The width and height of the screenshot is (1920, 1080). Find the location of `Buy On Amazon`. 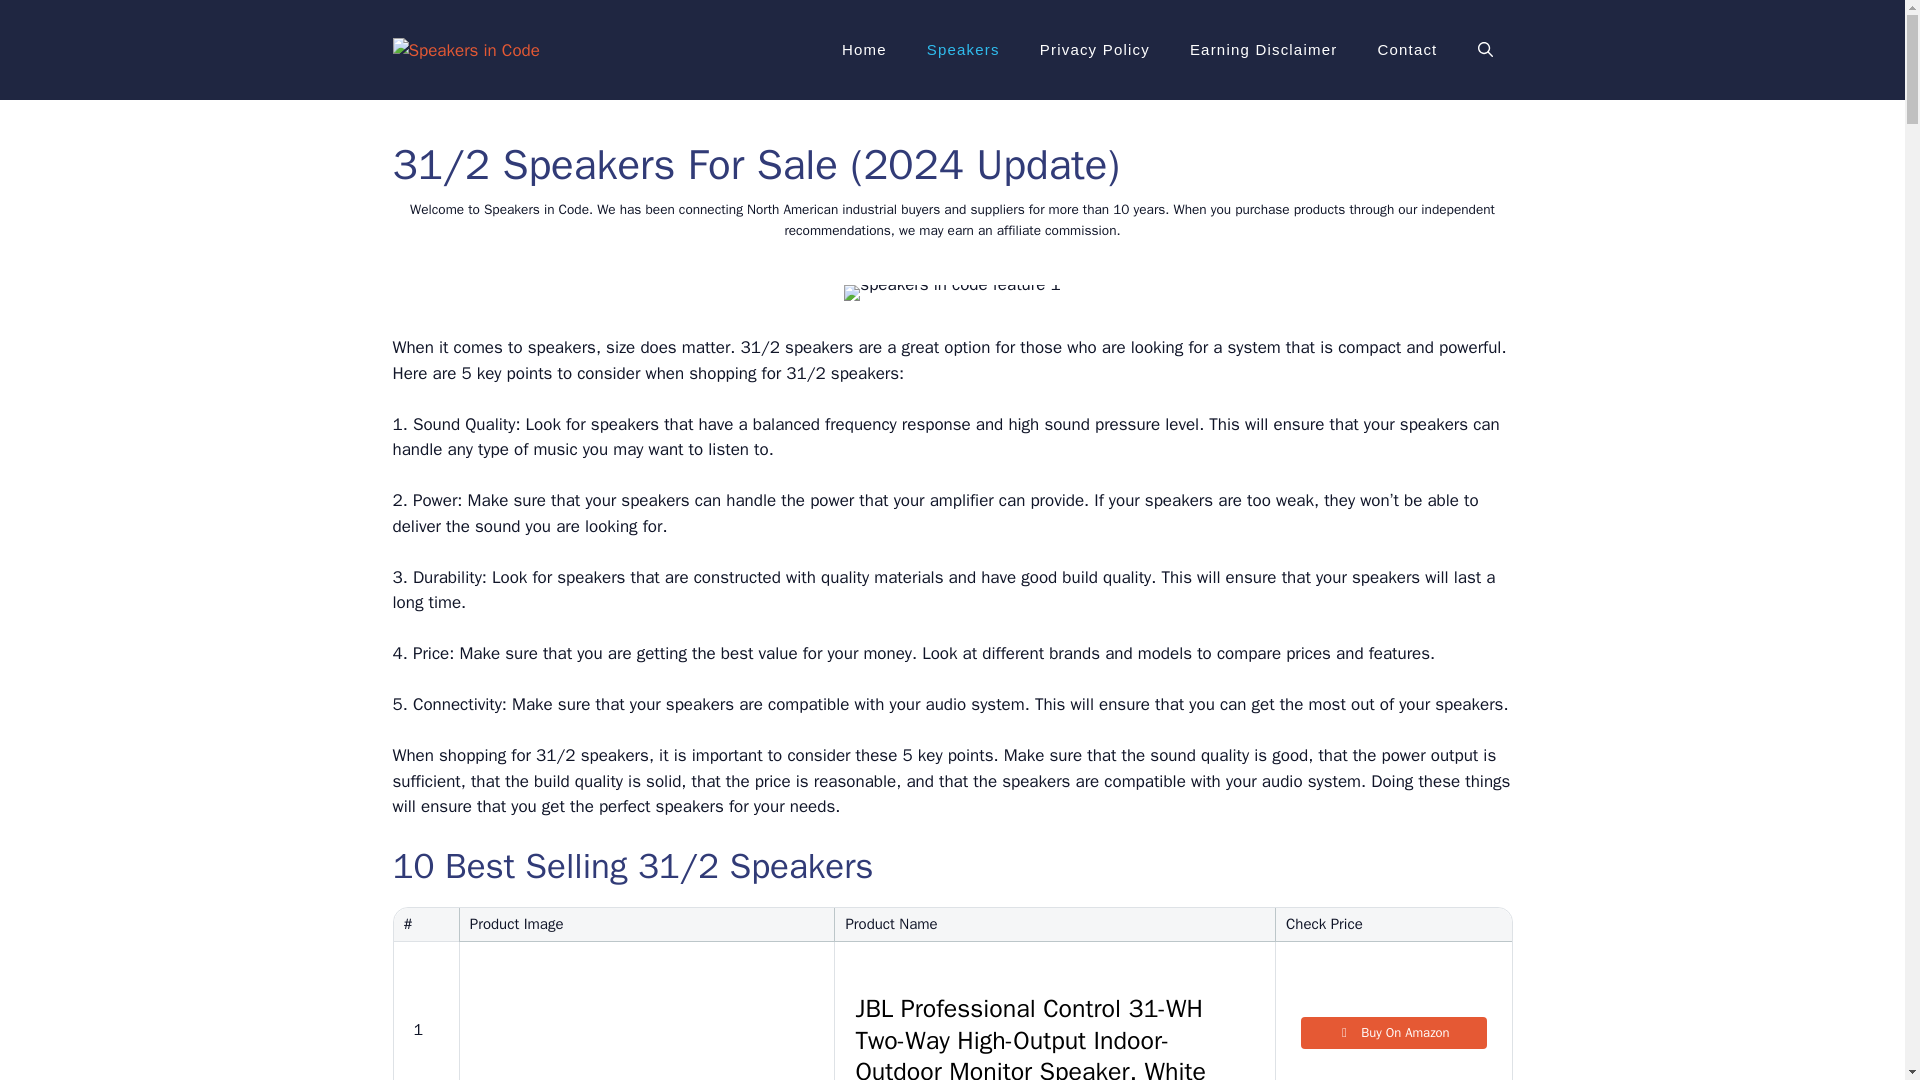

Buy On Amazon is located at coordinates (1394, 1032).